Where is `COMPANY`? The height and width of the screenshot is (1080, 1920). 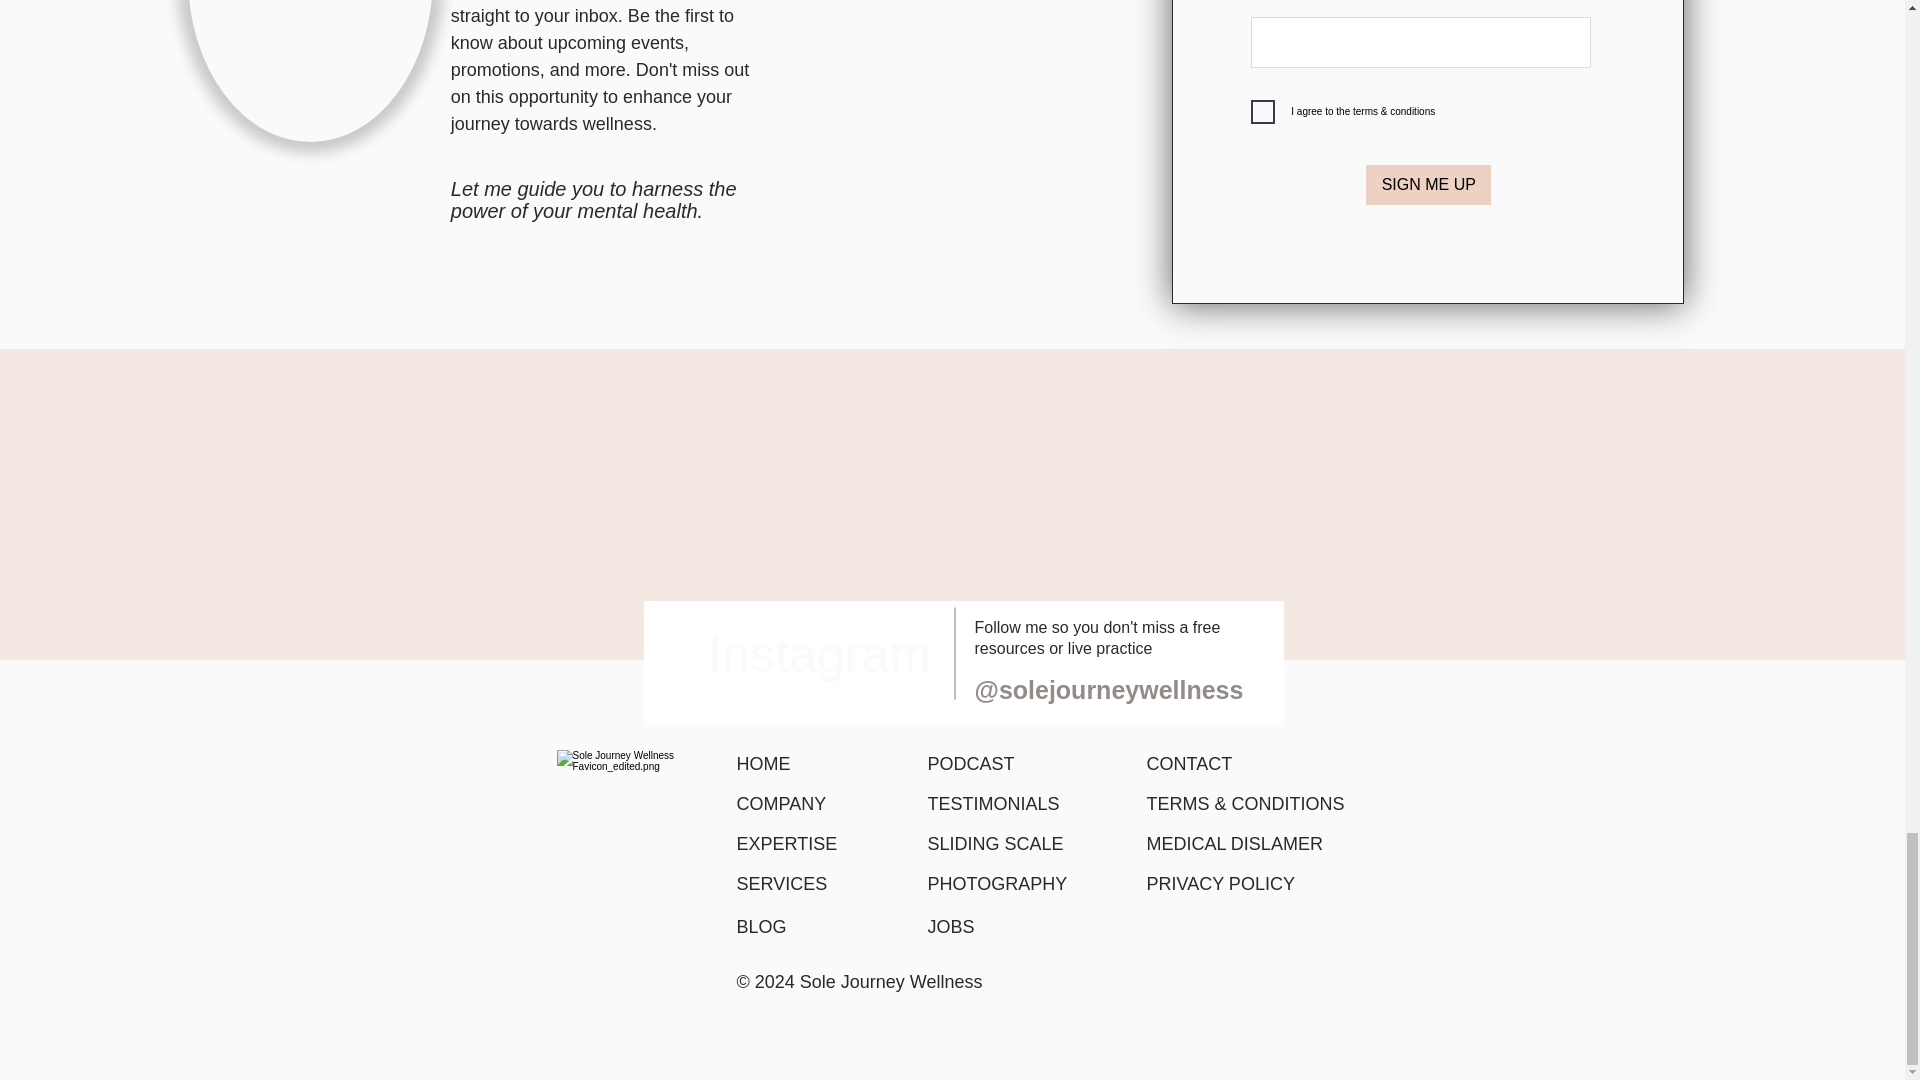 COMPANY is located at coordinates (780, 804).